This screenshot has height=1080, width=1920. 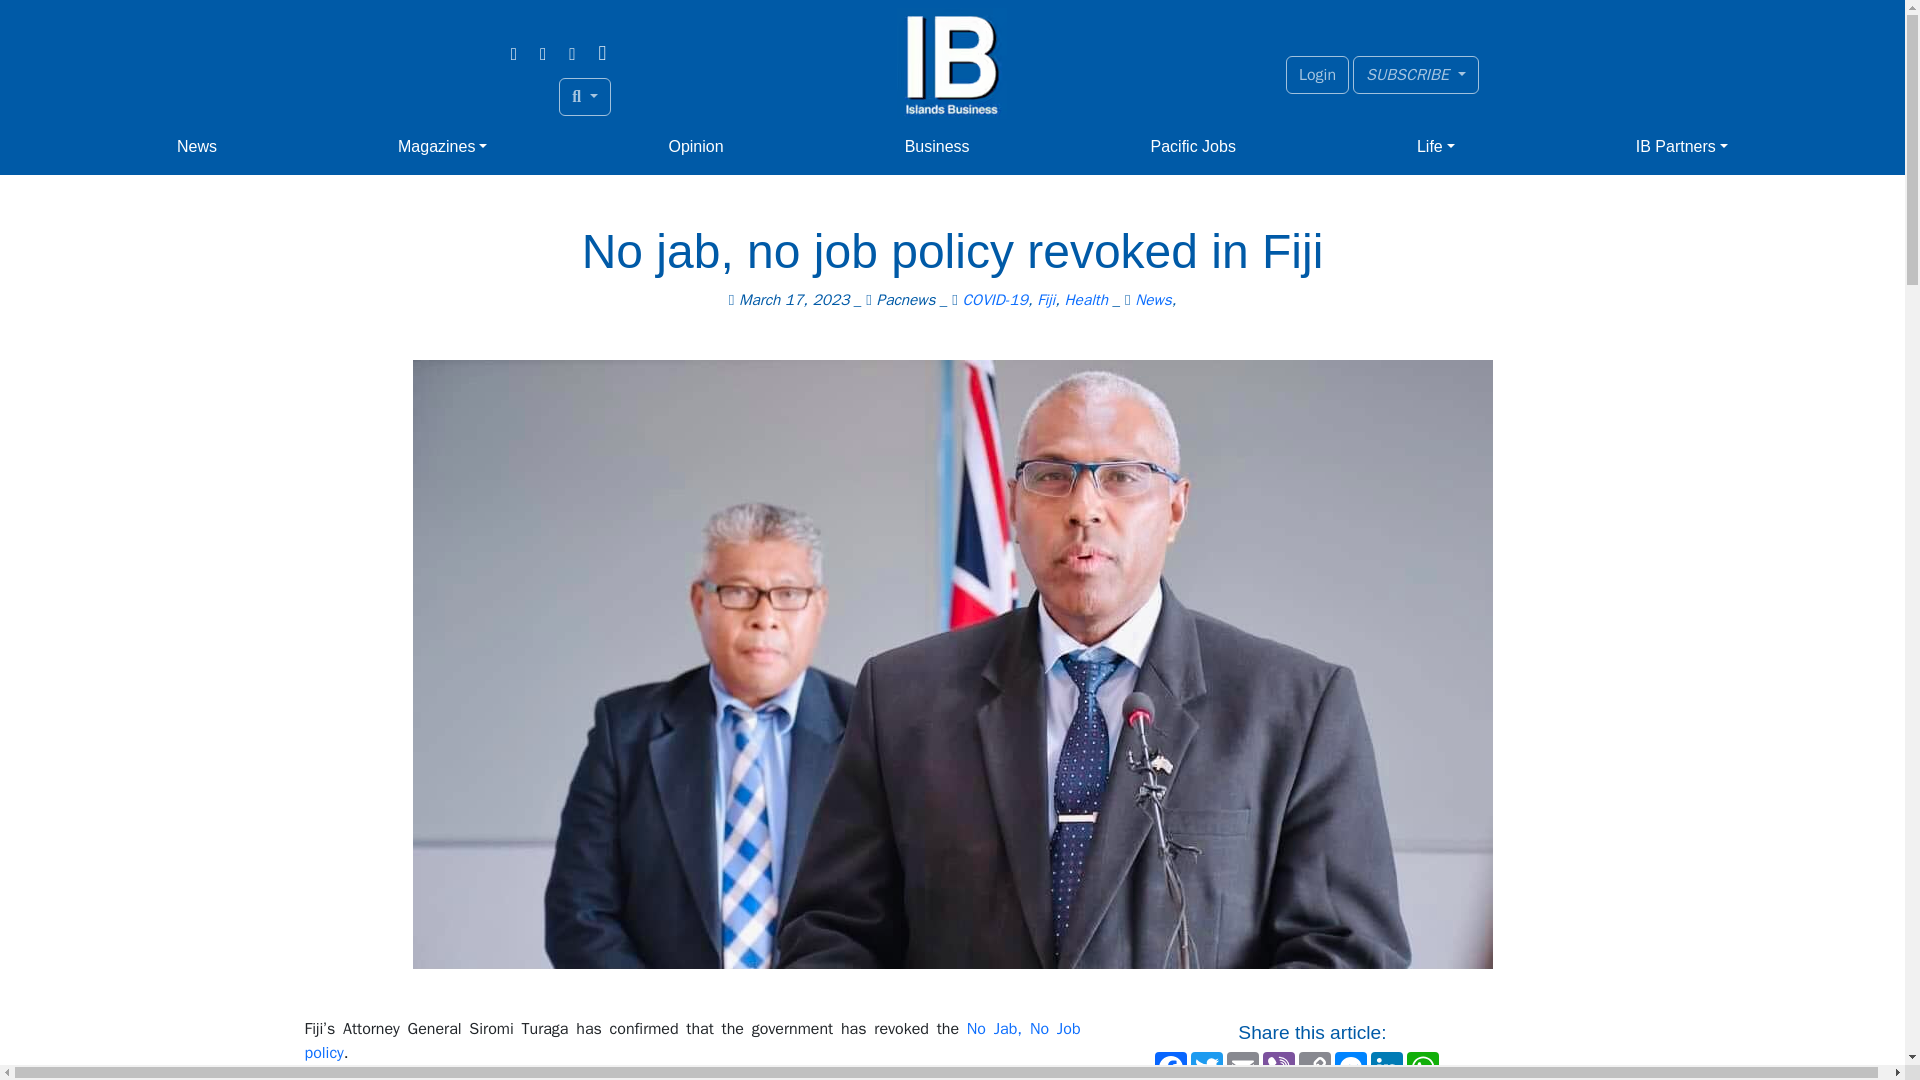 What do you see at coordinates (1193, 147) in the screenshot?
I see `Pacific Jobs` at bounding box center [1193, 147].